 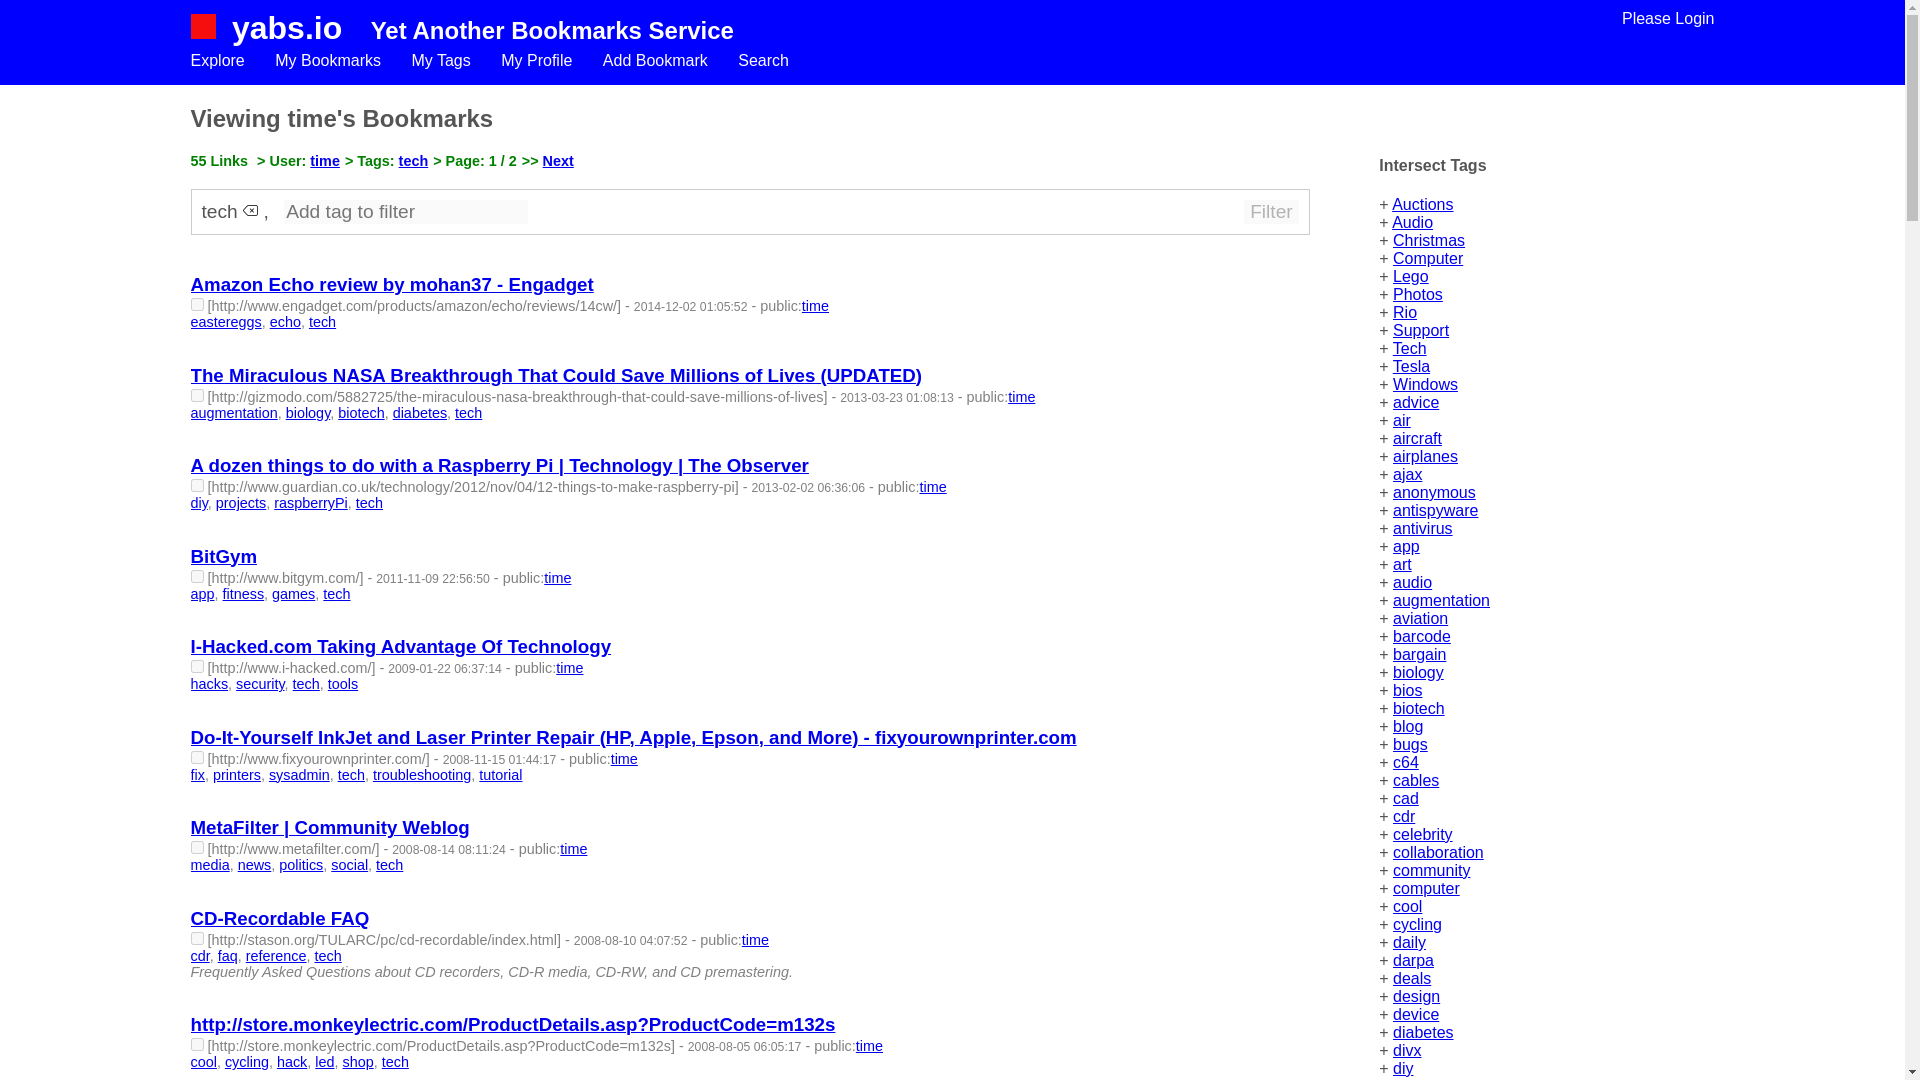 I want to click on My Bookmarks, so click(x=327, y=60).